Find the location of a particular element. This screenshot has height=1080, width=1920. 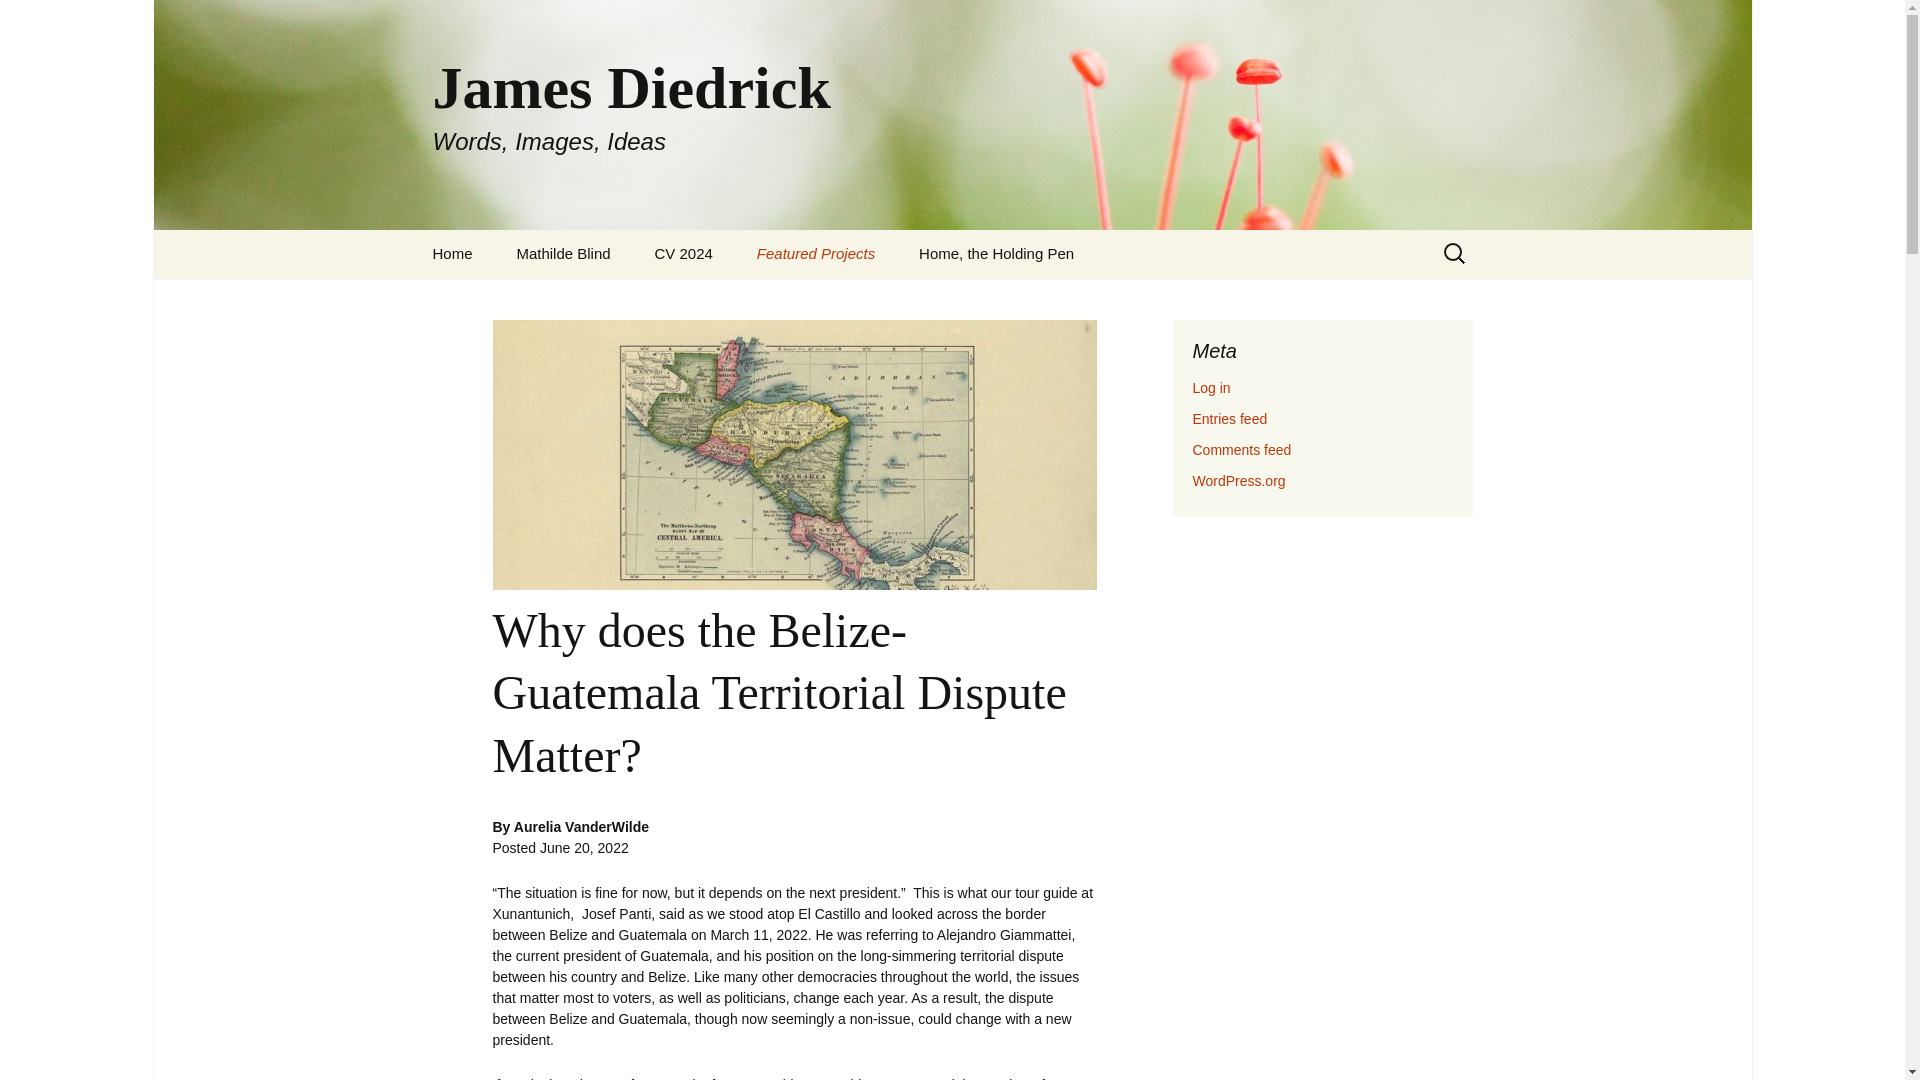

CV 2024 is located at coordinates (684, 254).